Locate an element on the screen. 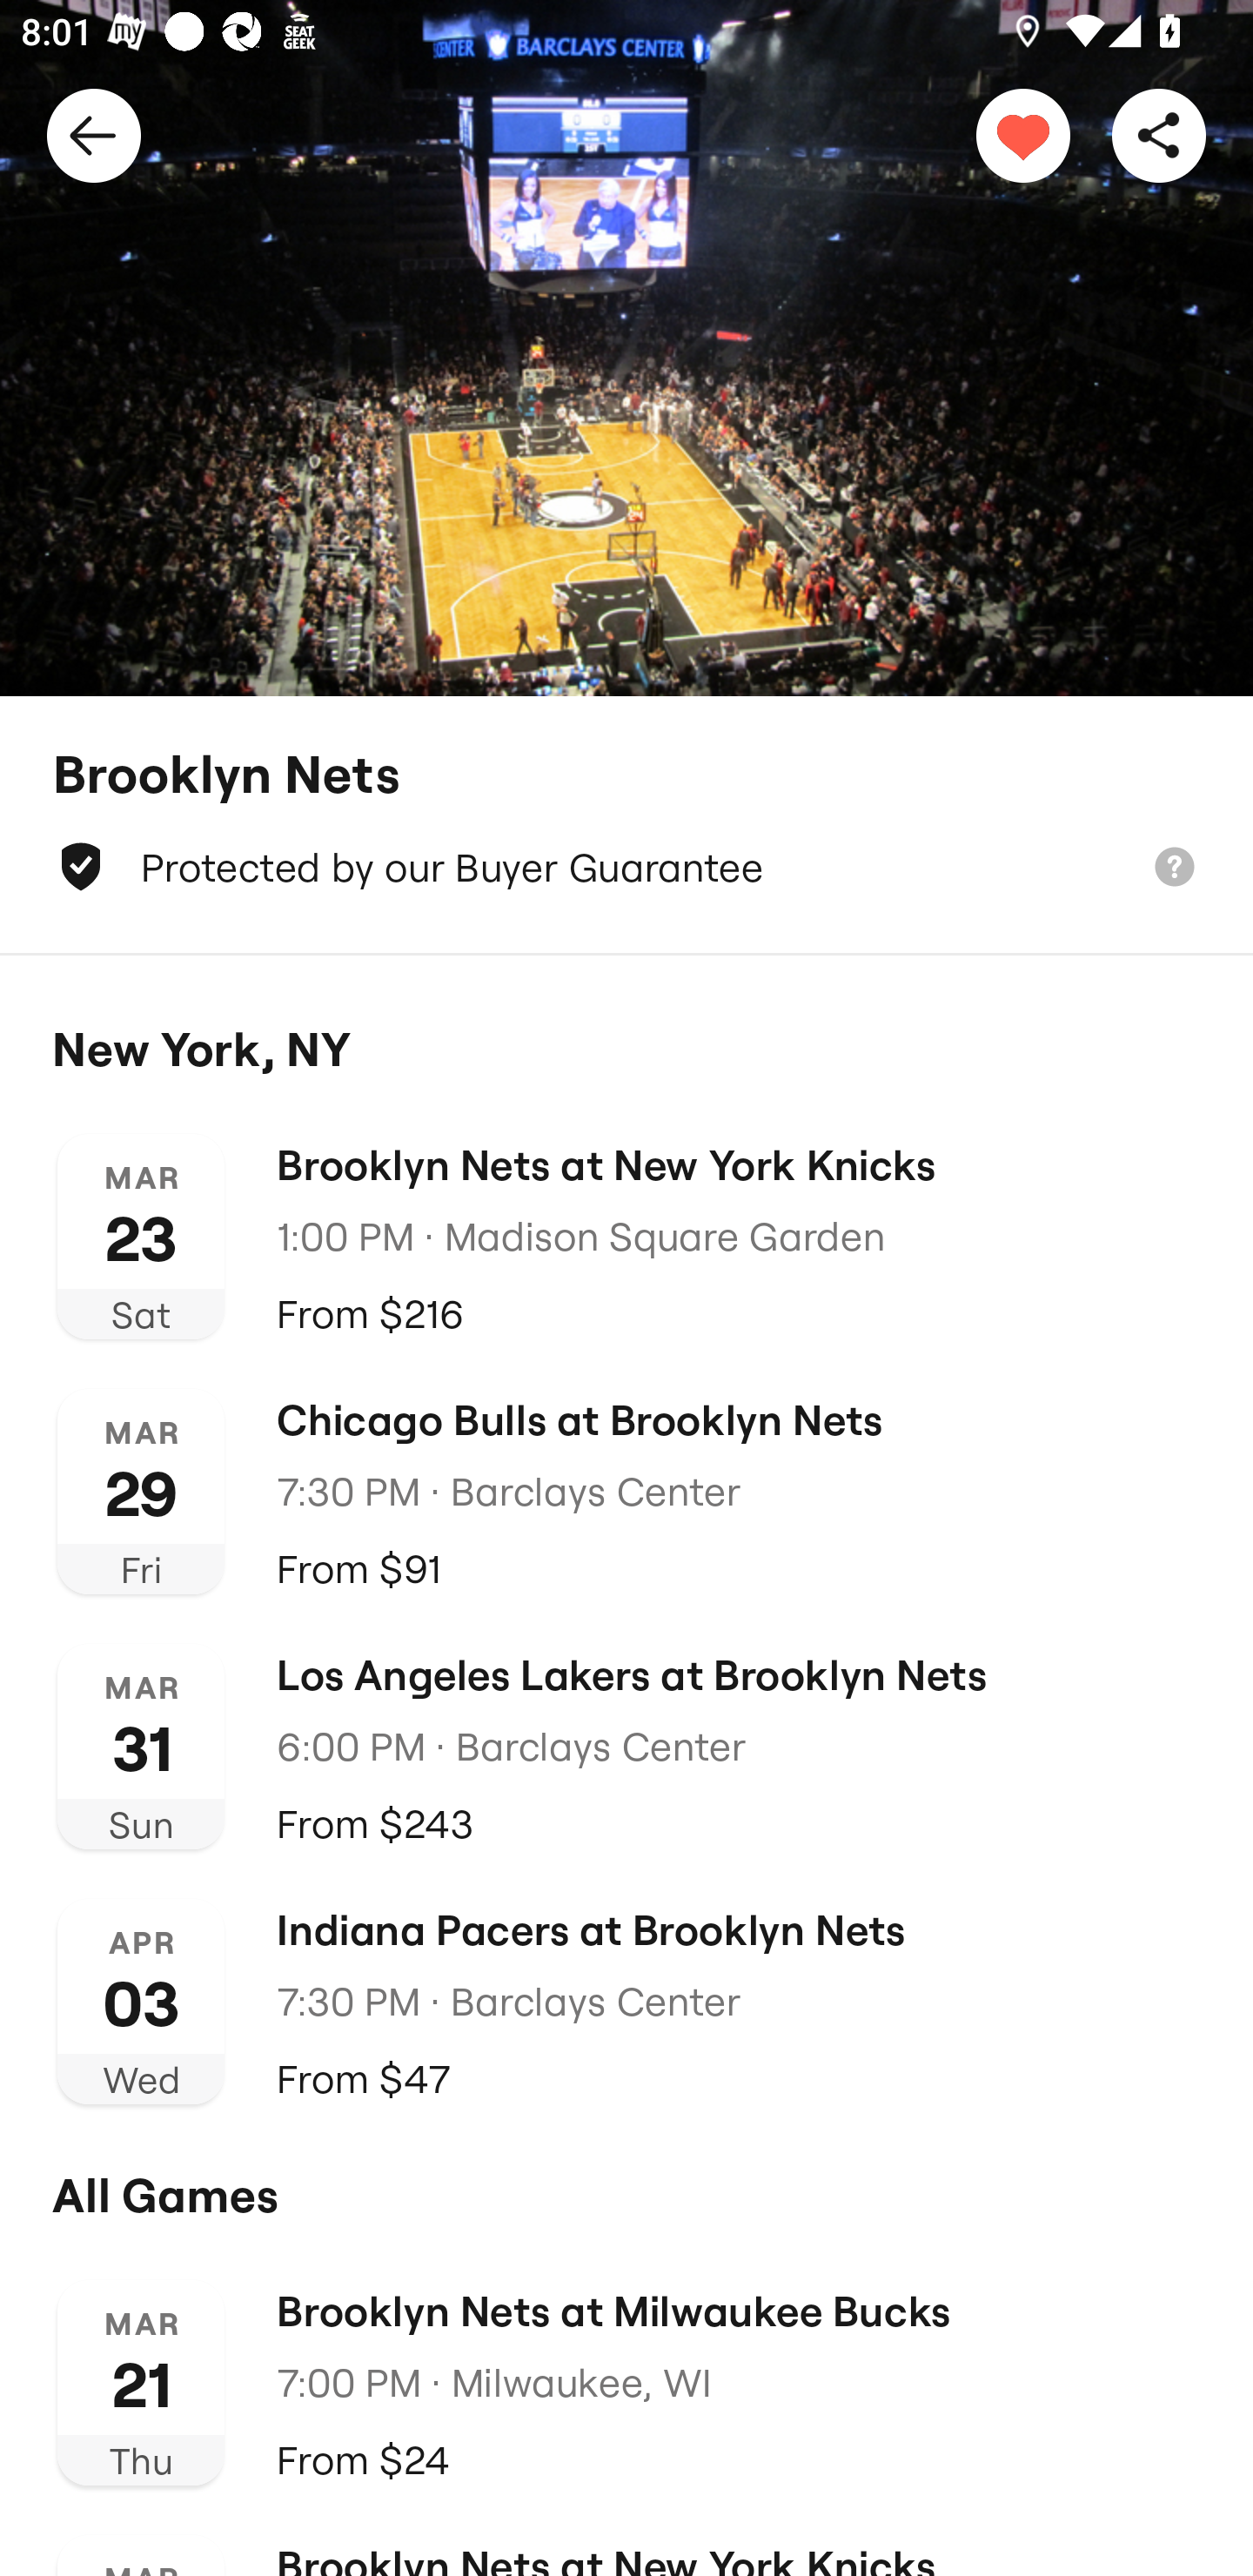 The height and width of the screenshot is (2576, 1253). Back is located at coordinates (94, 134).